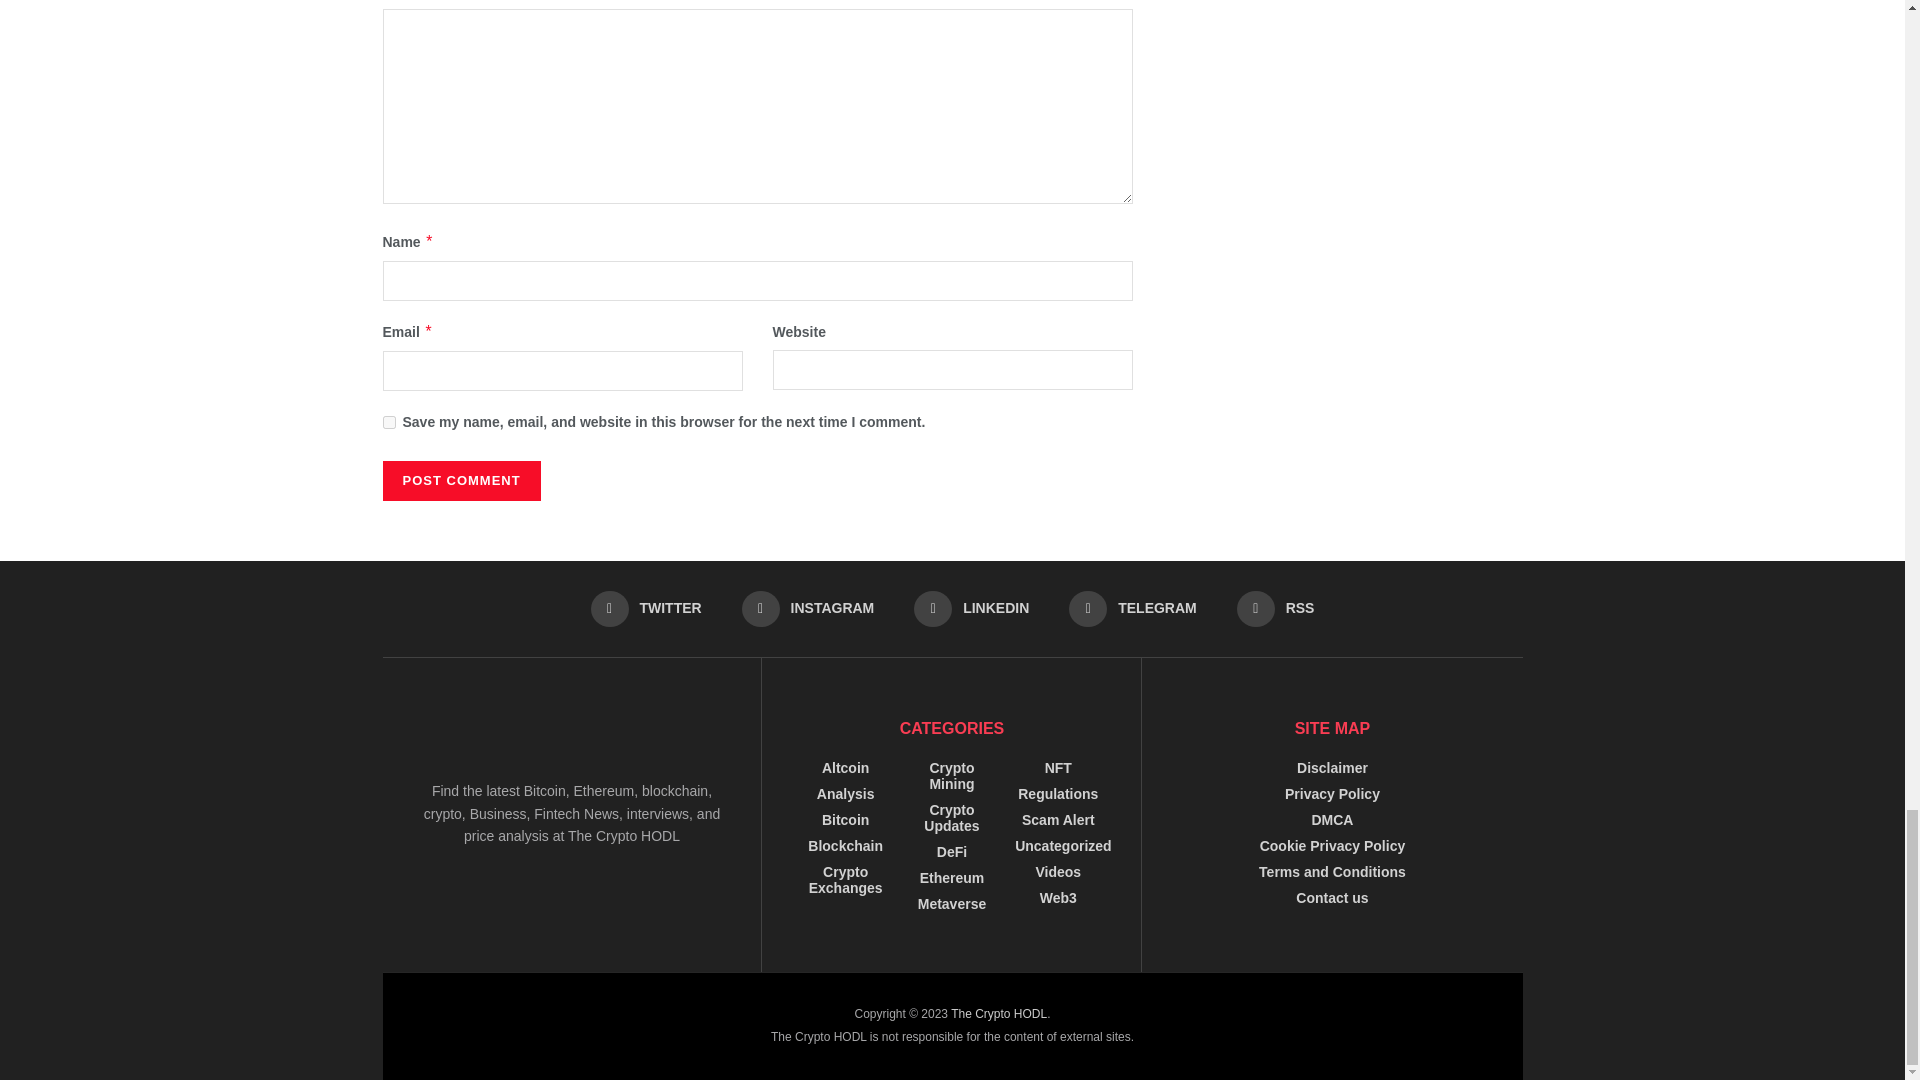 This screenshot has height=1080, width=1920. Describe the element at coordinates (460, 481) in the screenshot. I see `Post Comment` at that location.